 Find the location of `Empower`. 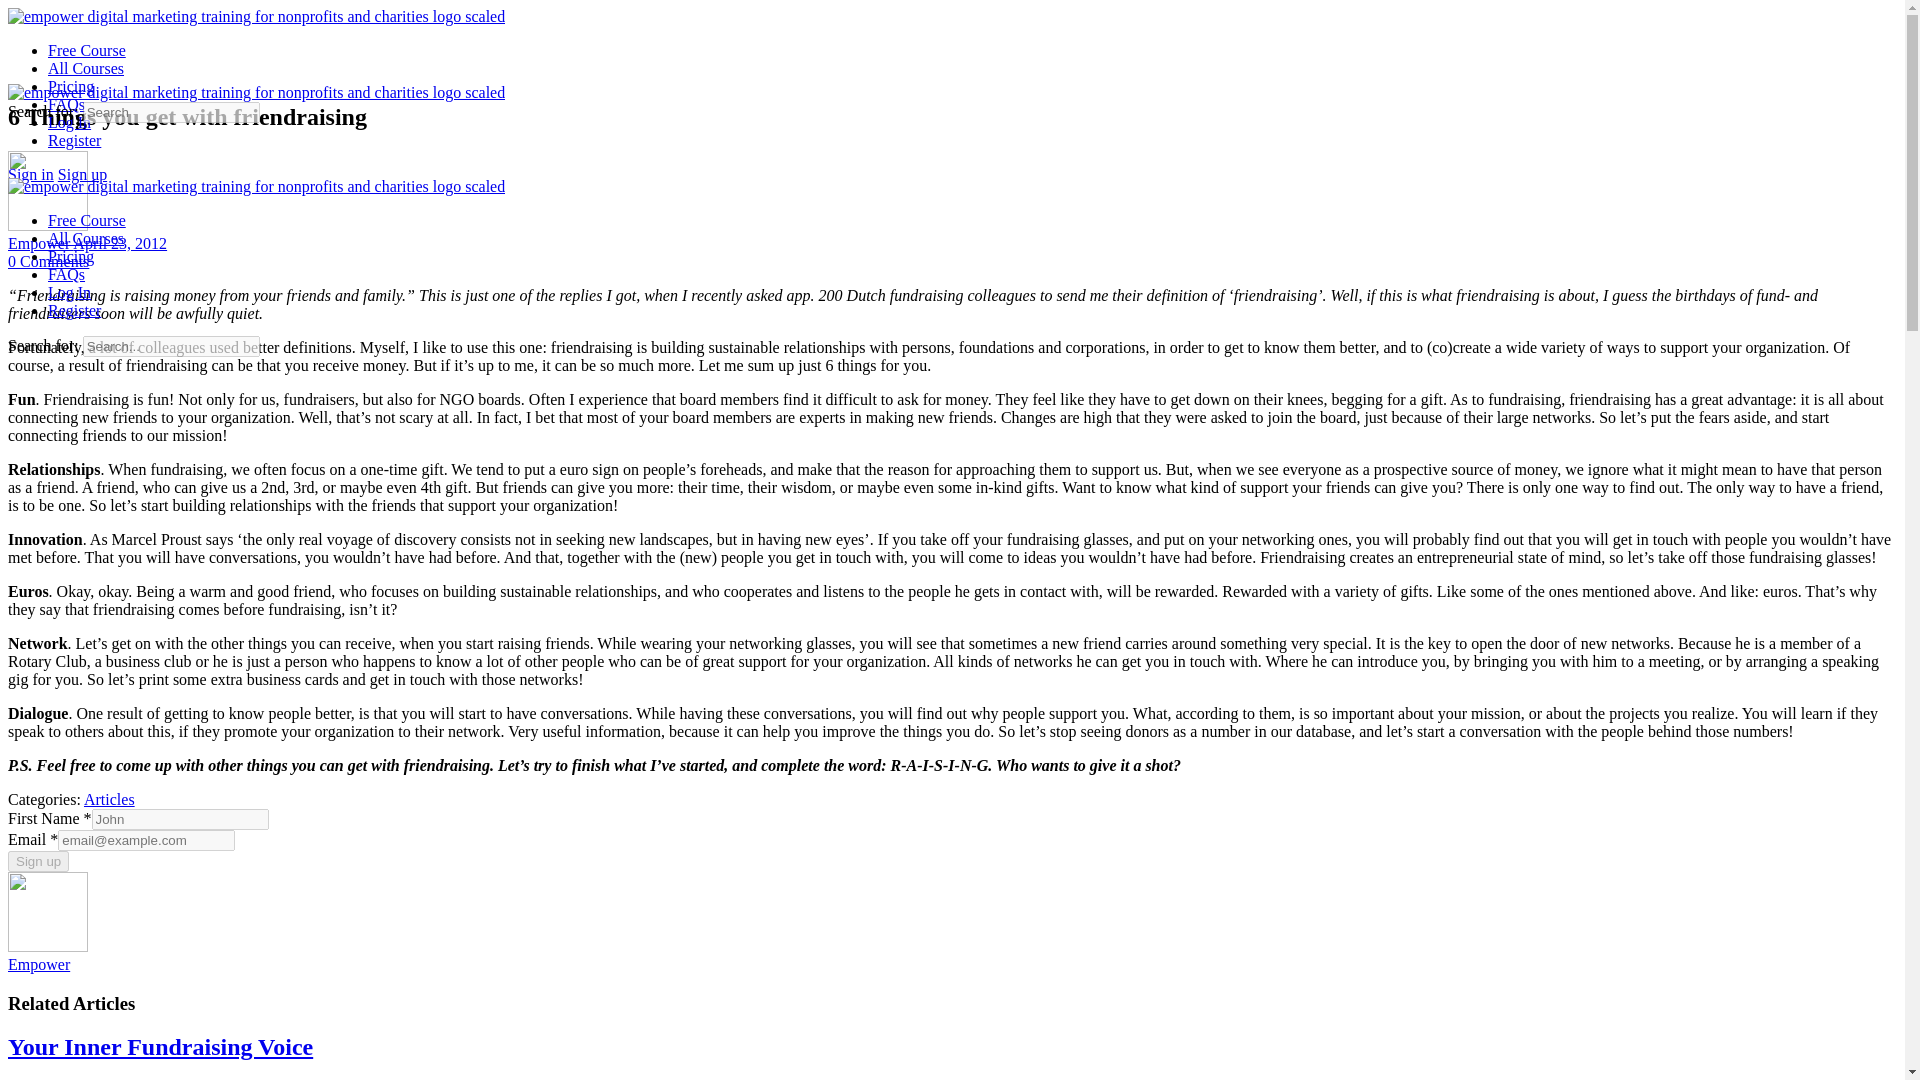

Empower is located at coordinates (38, 964).